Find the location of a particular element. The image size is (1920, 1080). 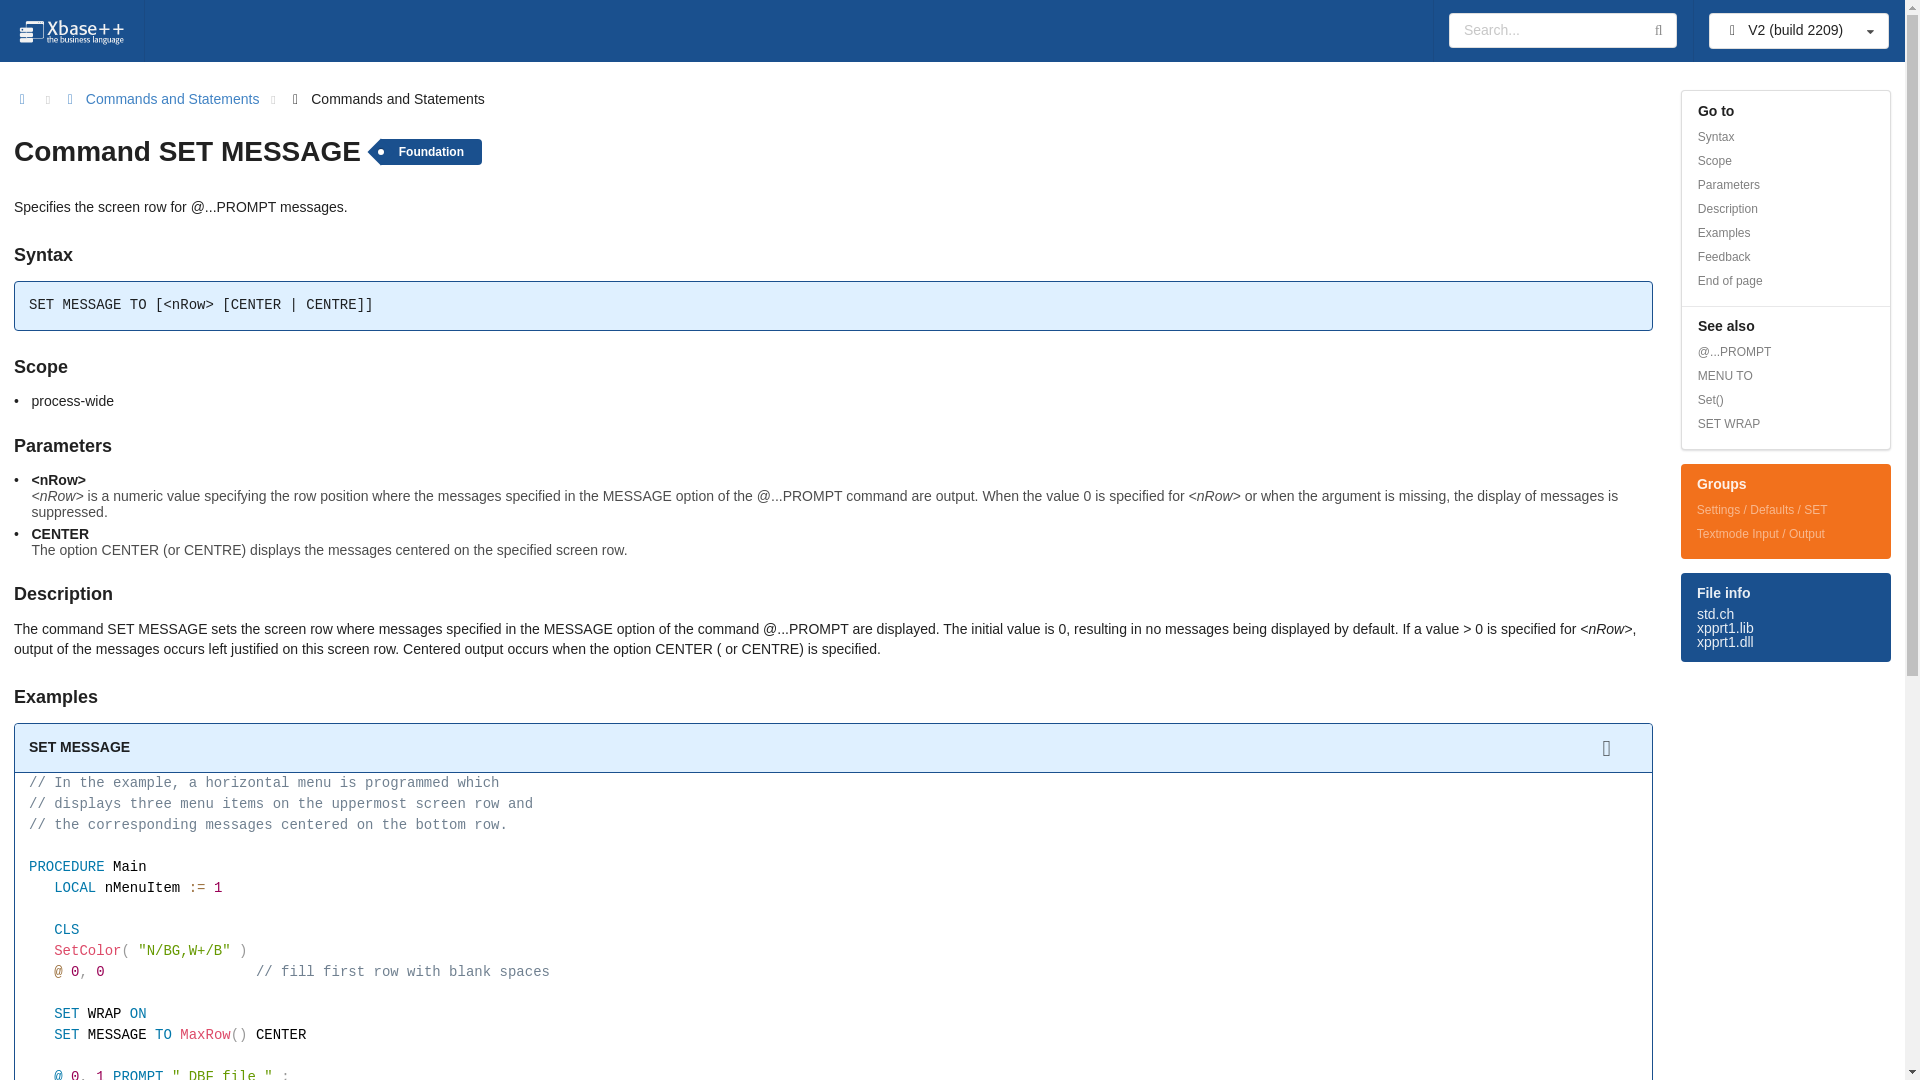

Parameters is located at coordinates (1785, 184).